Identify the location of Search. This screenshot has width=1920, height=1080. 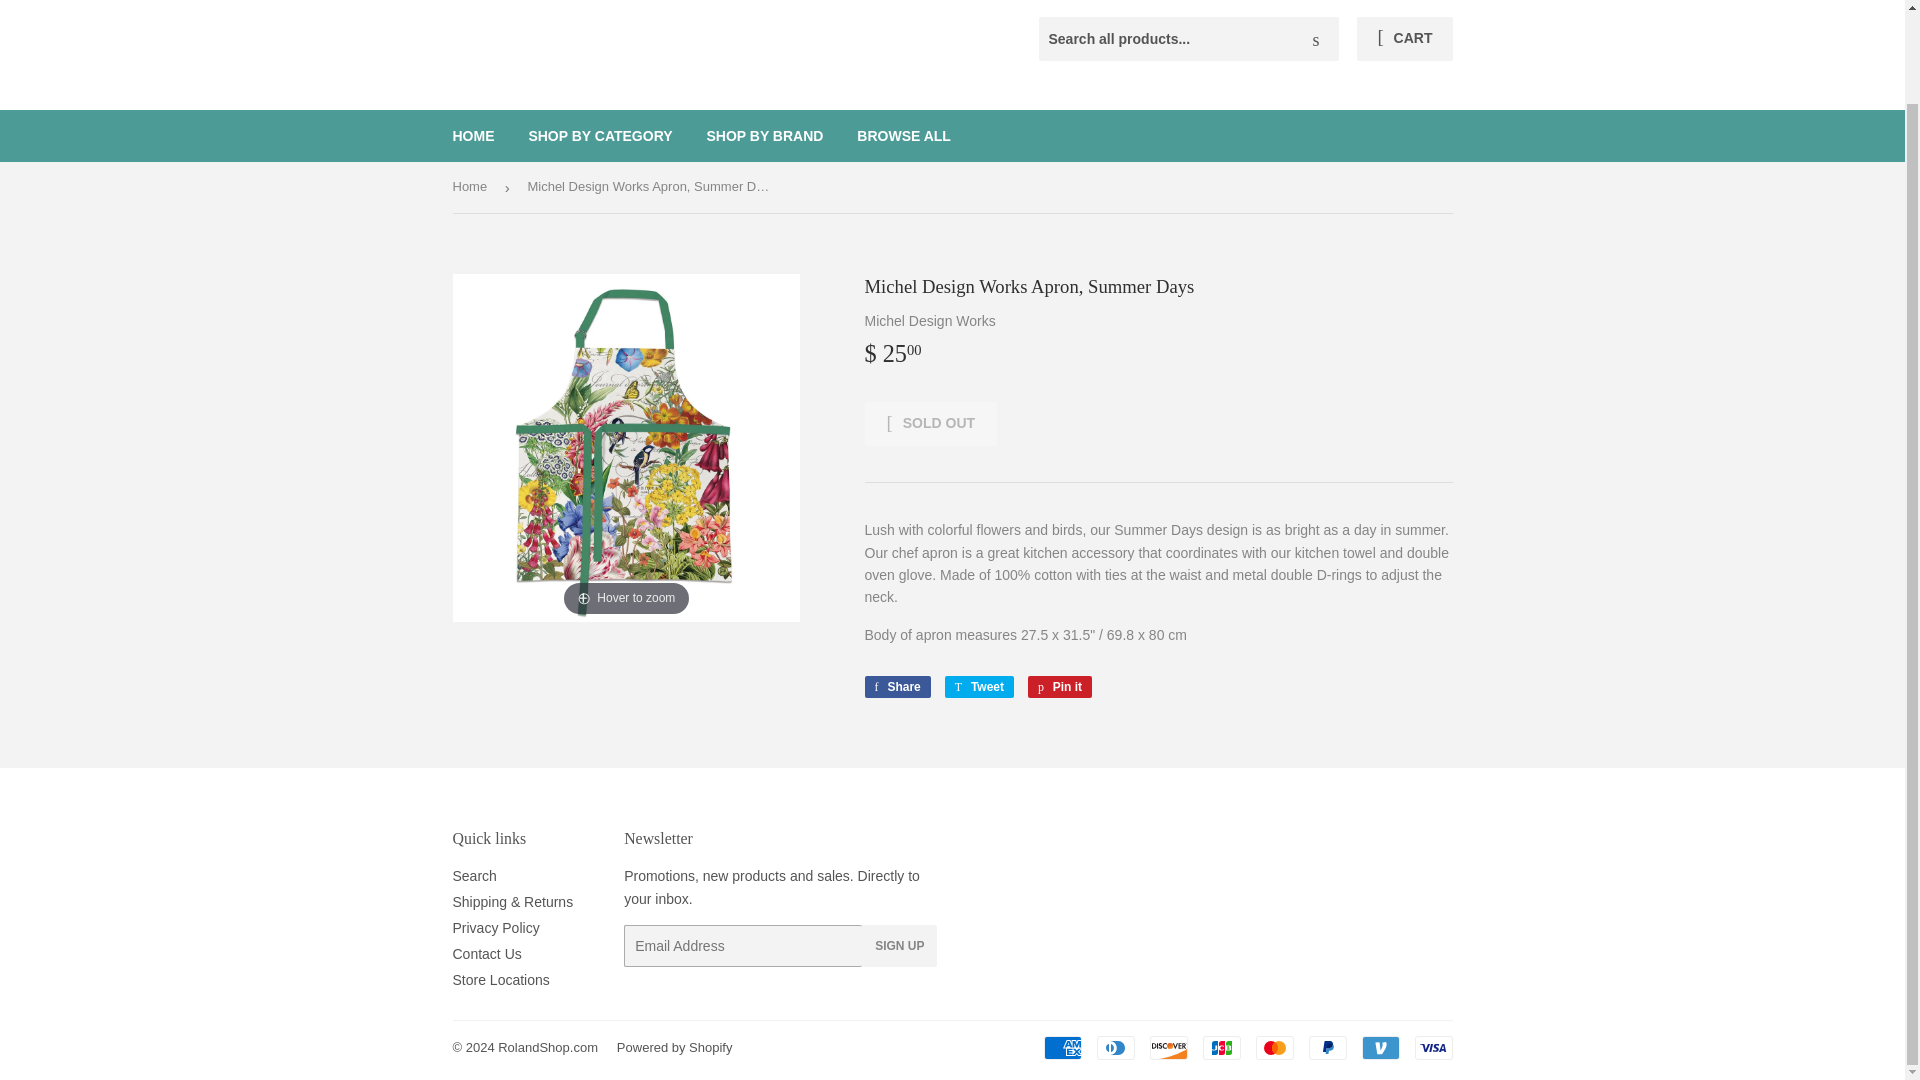
(473, 876).